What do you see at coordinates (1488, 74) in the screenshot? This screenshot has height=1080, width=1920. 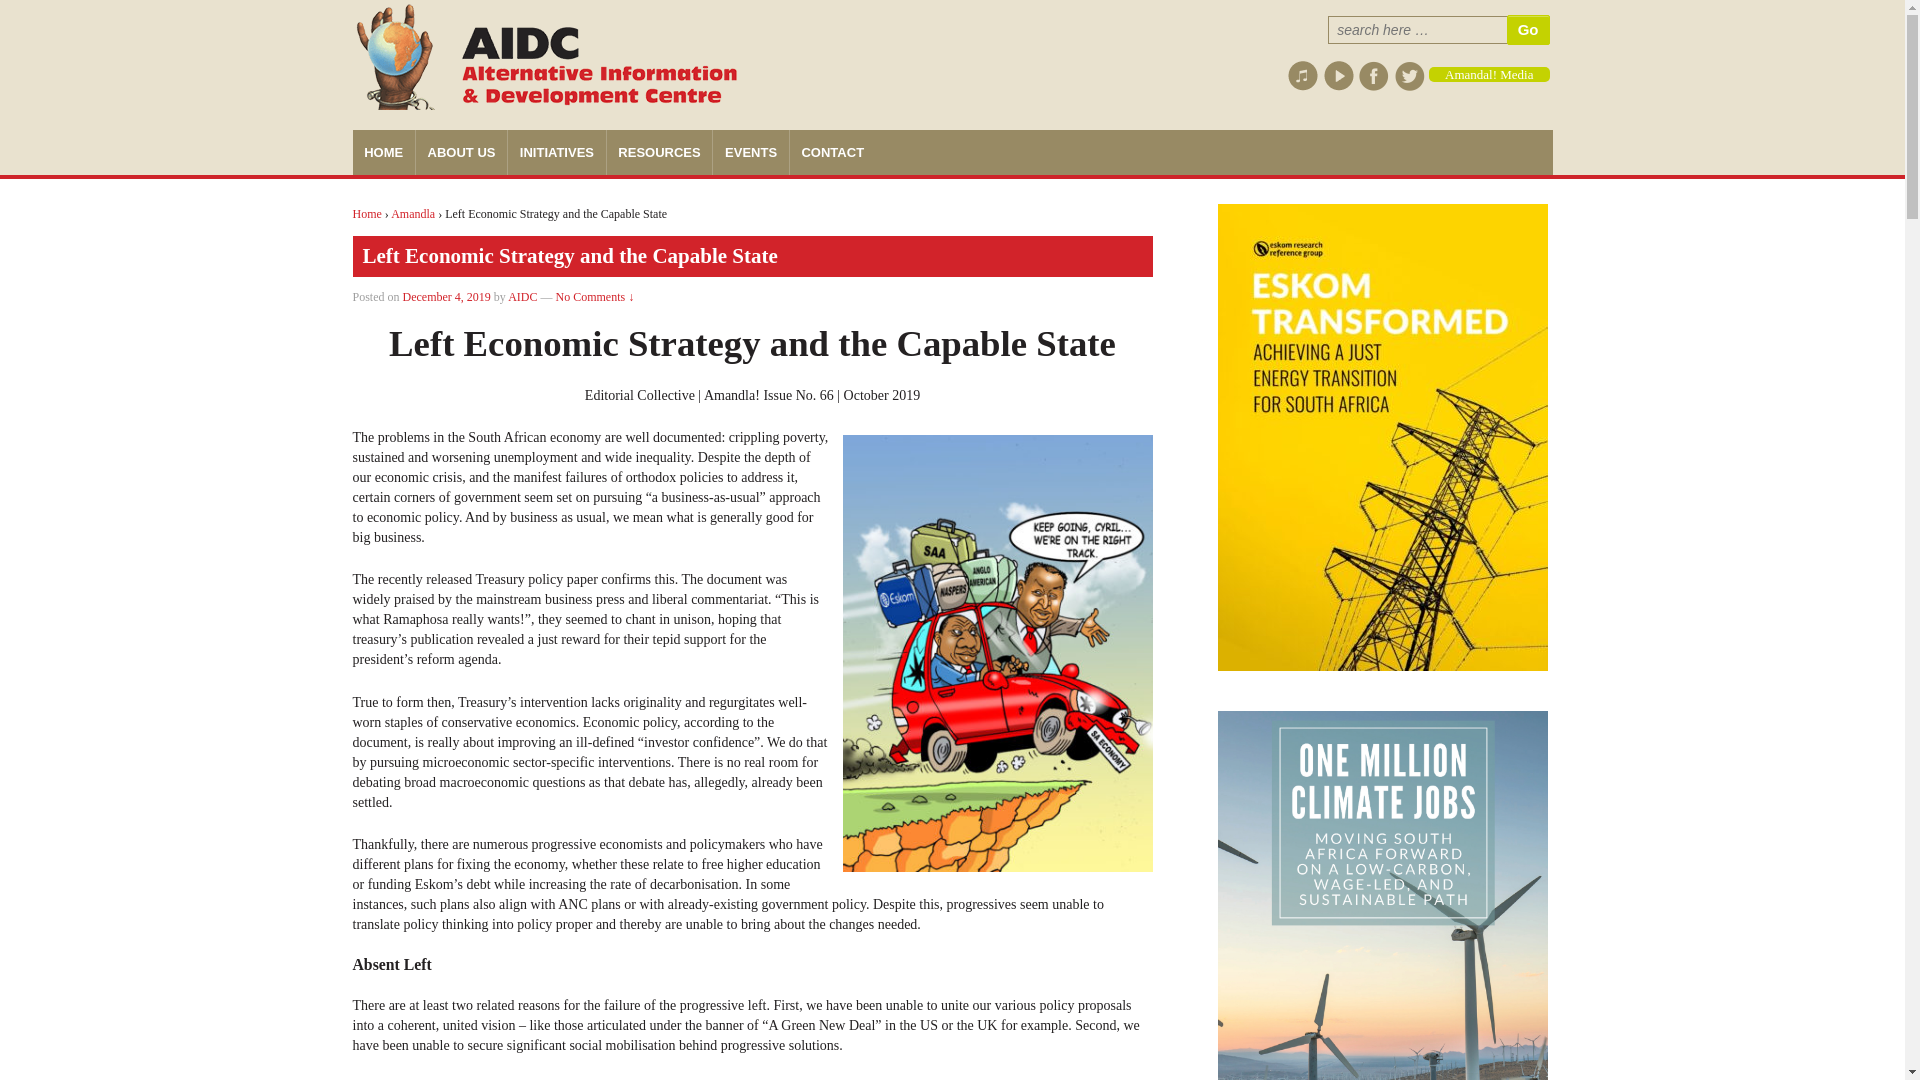 I see `Amandal! Media` at bounding box center [1488, 74].